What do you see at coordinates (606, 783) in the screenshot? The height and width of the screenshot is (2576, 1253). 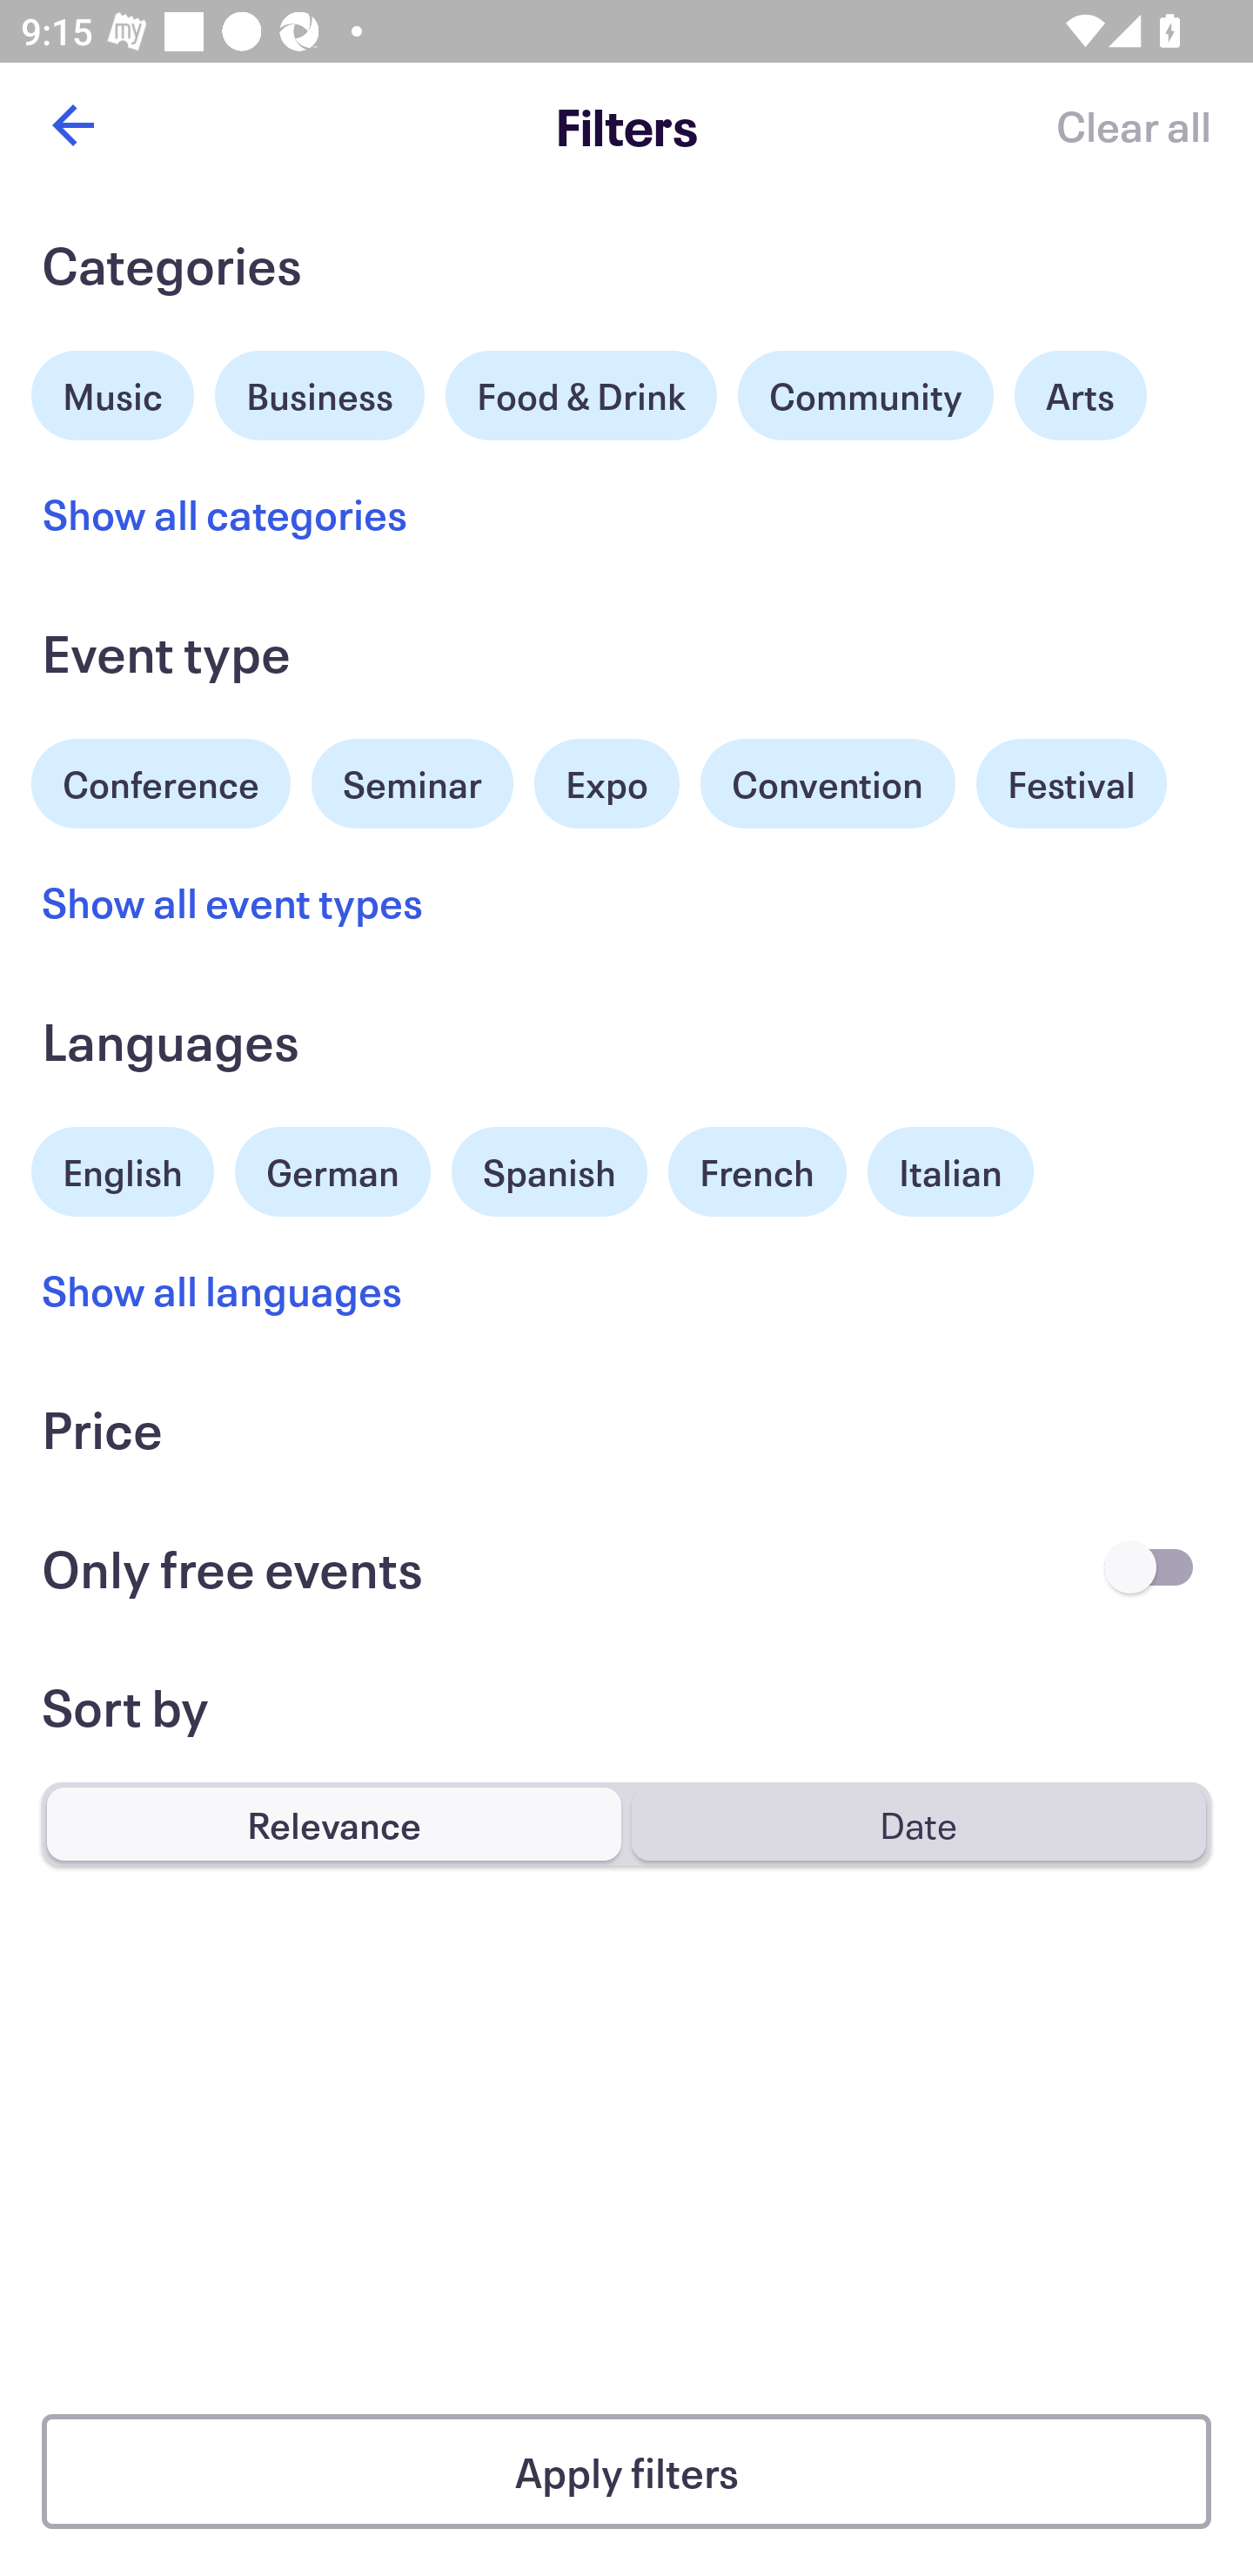 I see `Expo` at bounding box center [606, 783].